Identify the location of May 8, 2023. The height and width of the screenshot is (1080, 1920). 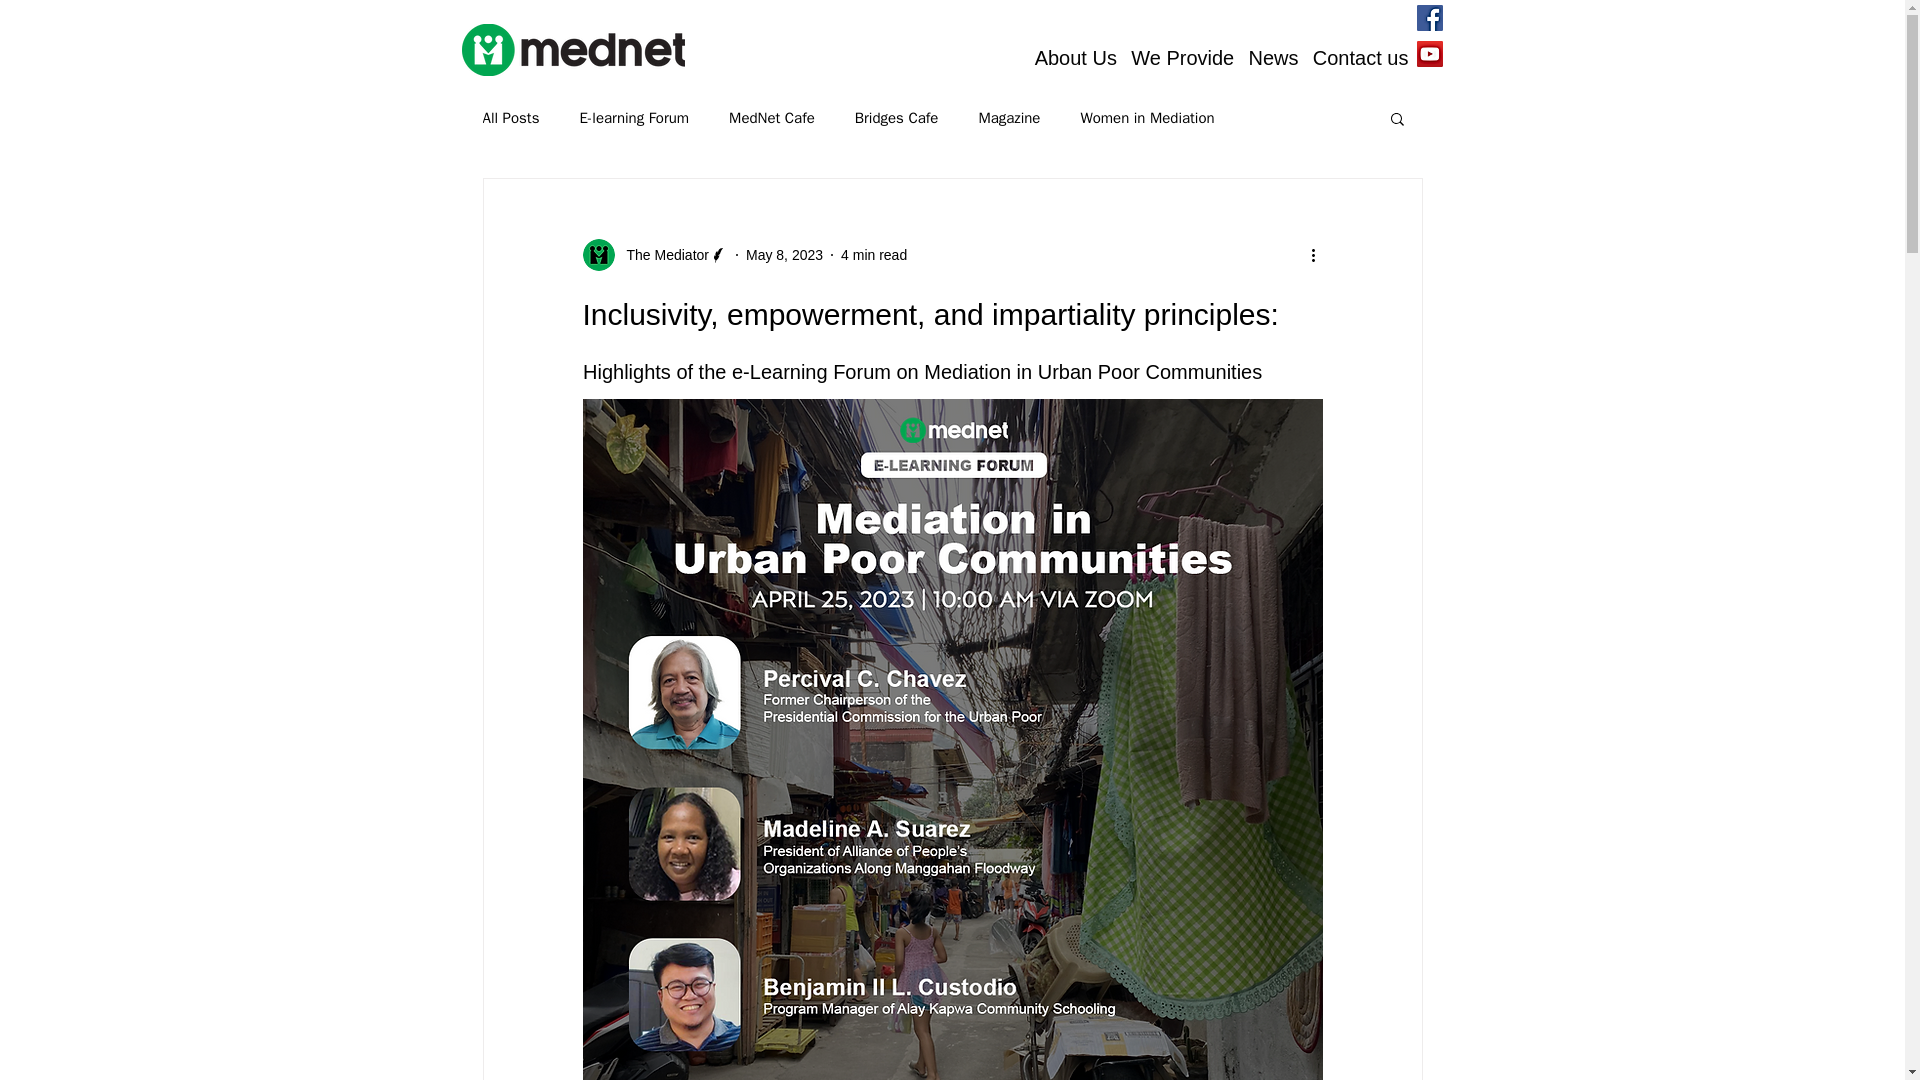
(784, 254).